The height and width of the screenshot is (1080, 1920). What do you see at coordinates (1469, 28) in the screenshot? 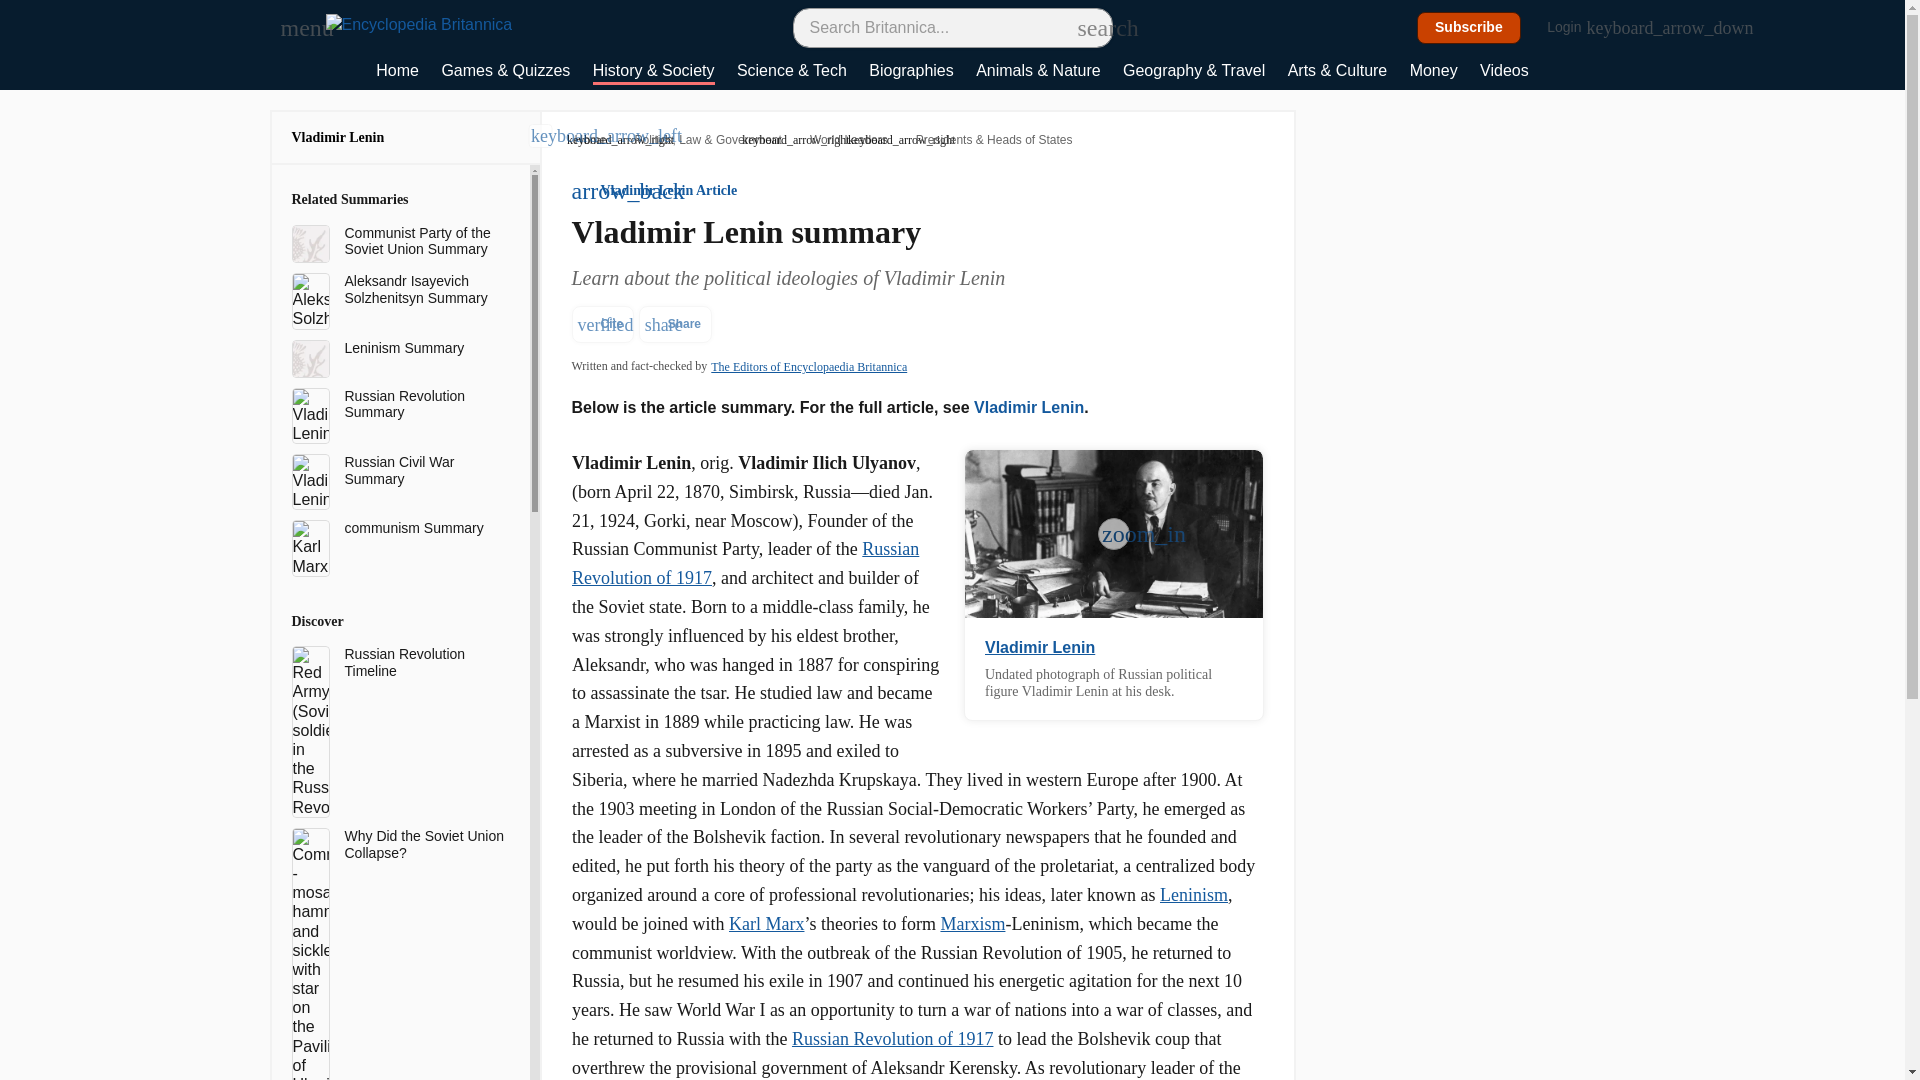
I see `Subscribe` at bounding box center [1469, 28].